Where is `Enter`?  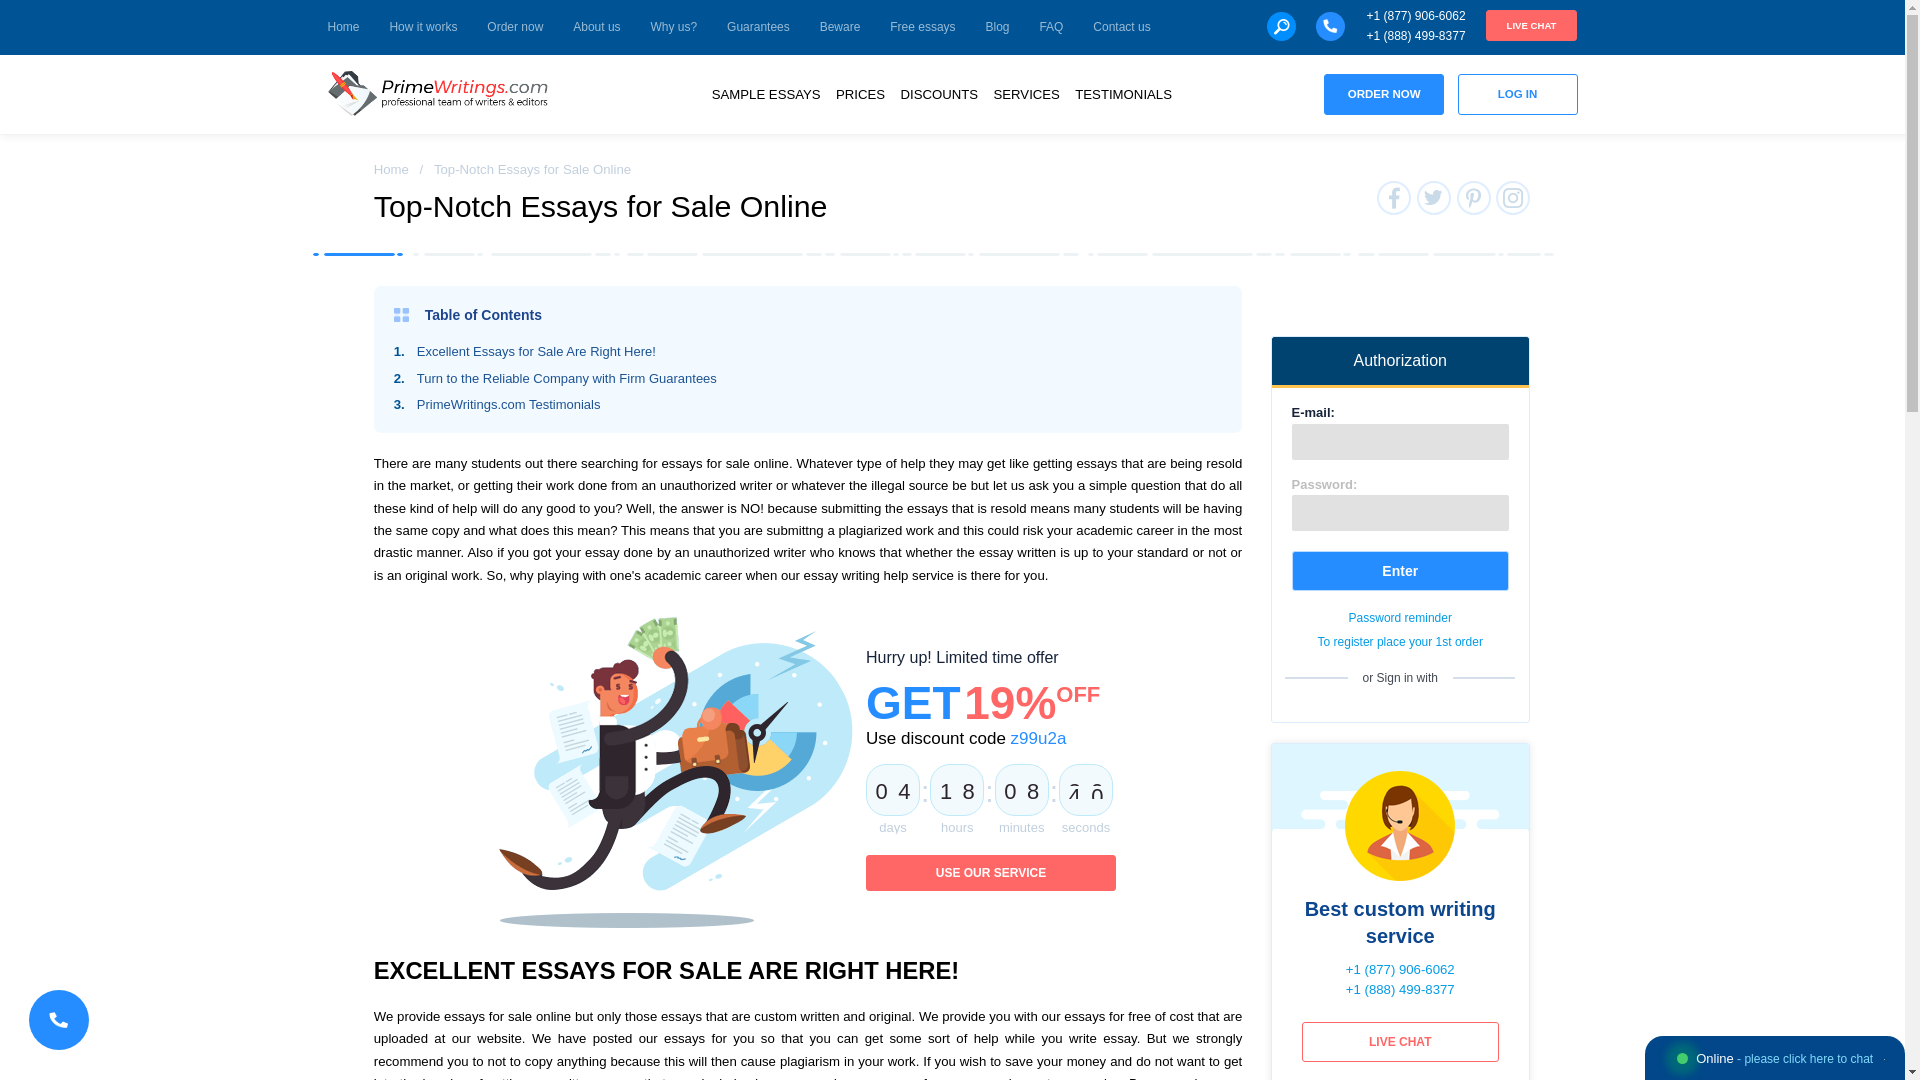
Enter is located at coordinates (1400, 570).